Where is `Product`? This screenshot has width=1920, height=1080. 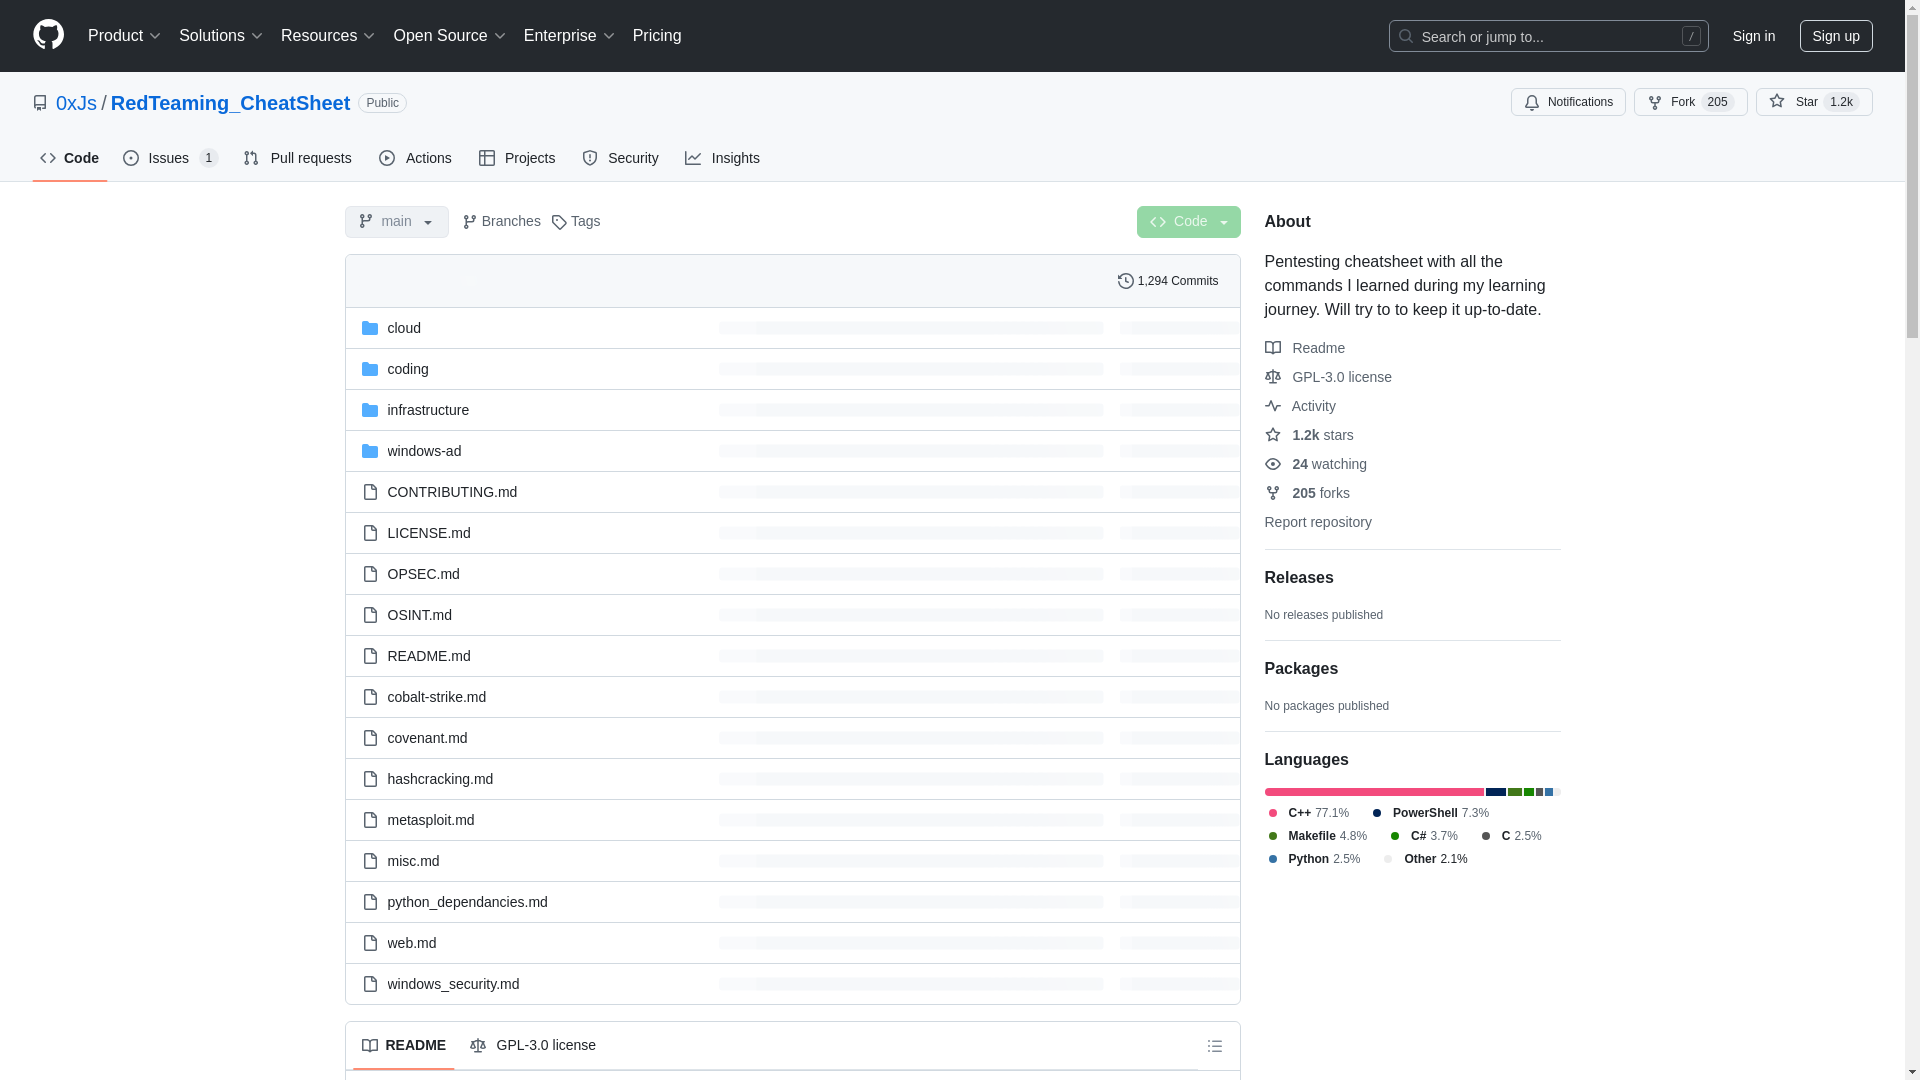 Product is located at coordinates (125, 36).